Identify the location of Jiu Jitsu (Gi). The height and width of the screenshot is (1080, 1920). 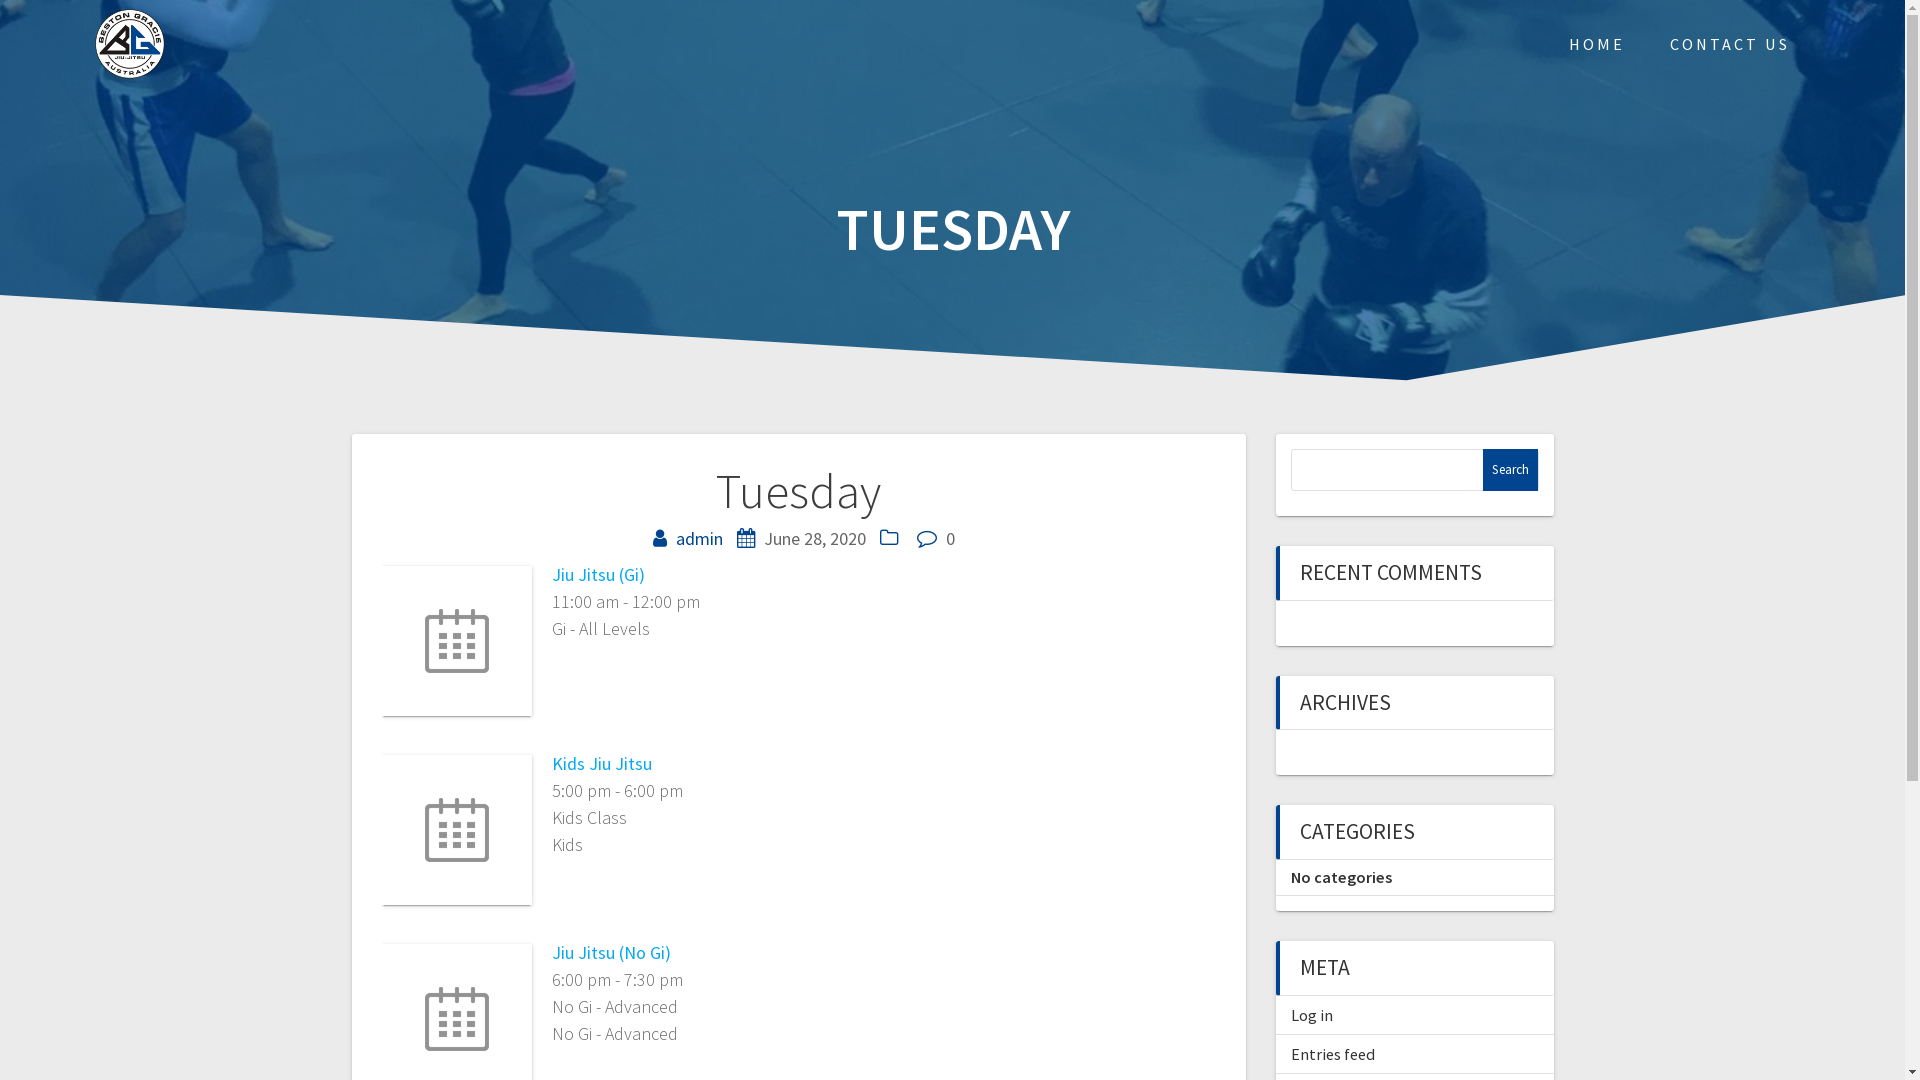
(598, 574).